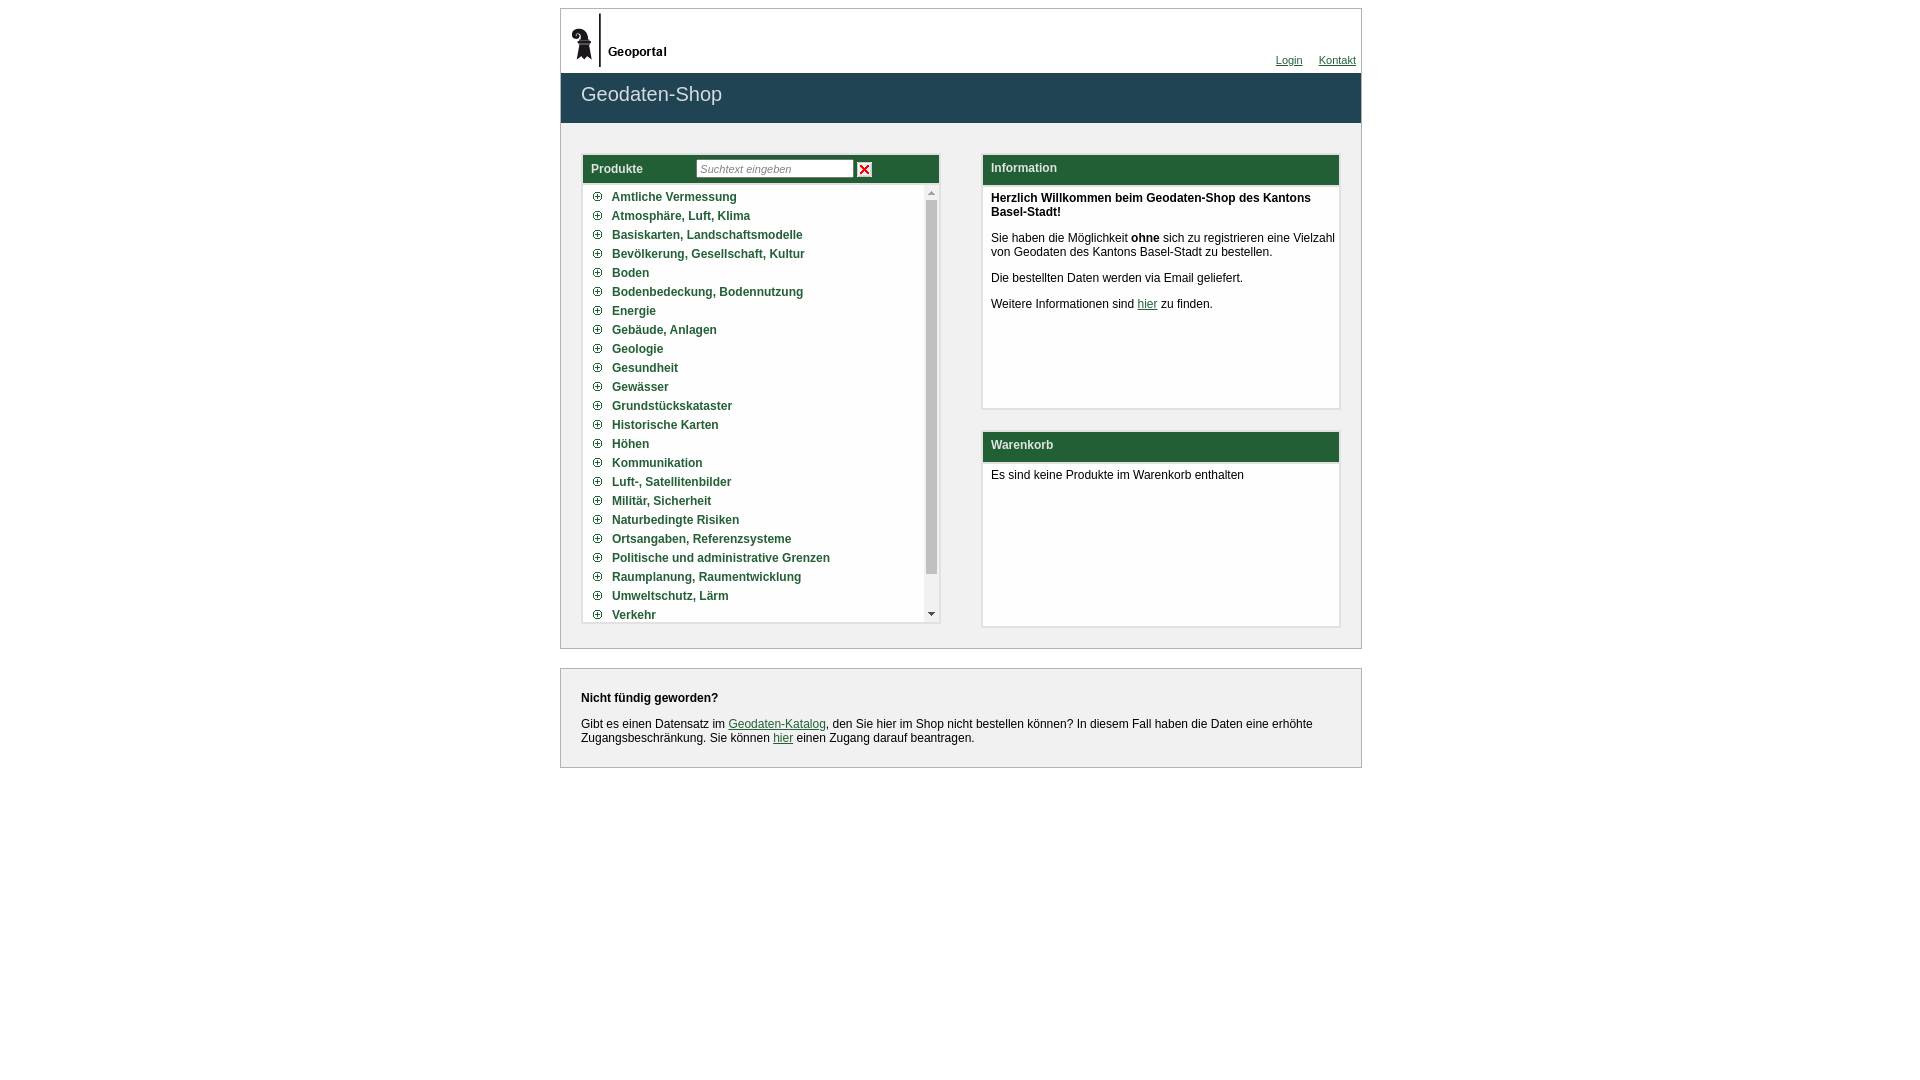  Describe the element at coordinates (776, 724) in the screenshot. I see `Geodaten-Katalog` at that location.